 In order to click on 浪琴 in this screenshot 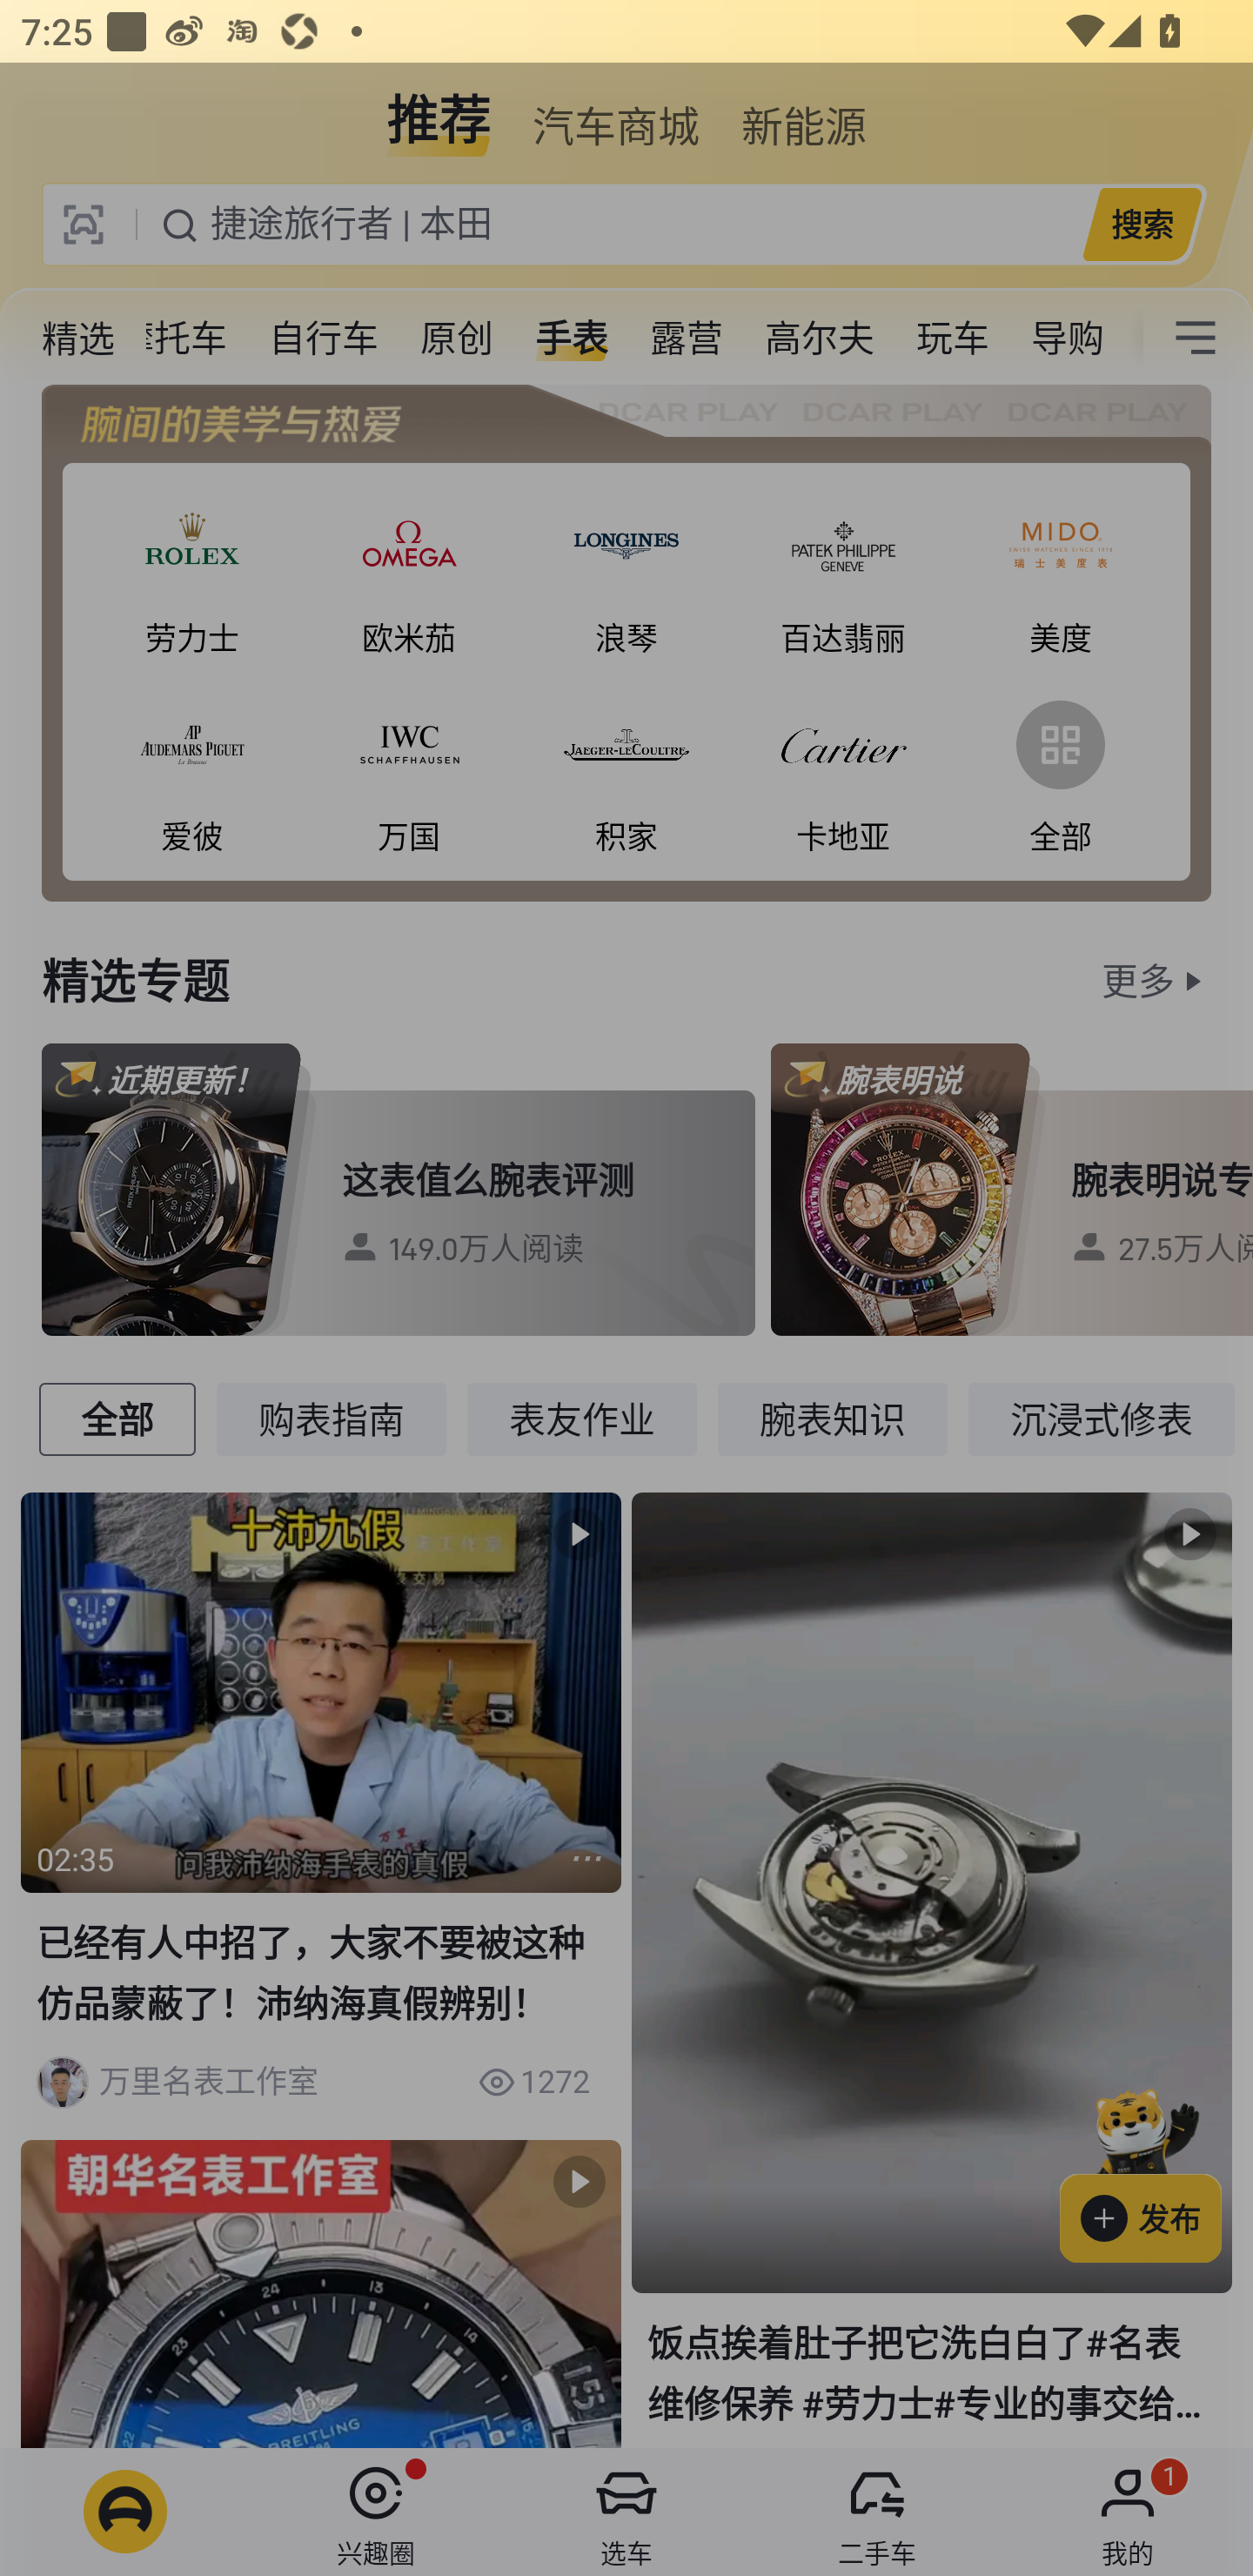, I will do `click(626, 573)`.